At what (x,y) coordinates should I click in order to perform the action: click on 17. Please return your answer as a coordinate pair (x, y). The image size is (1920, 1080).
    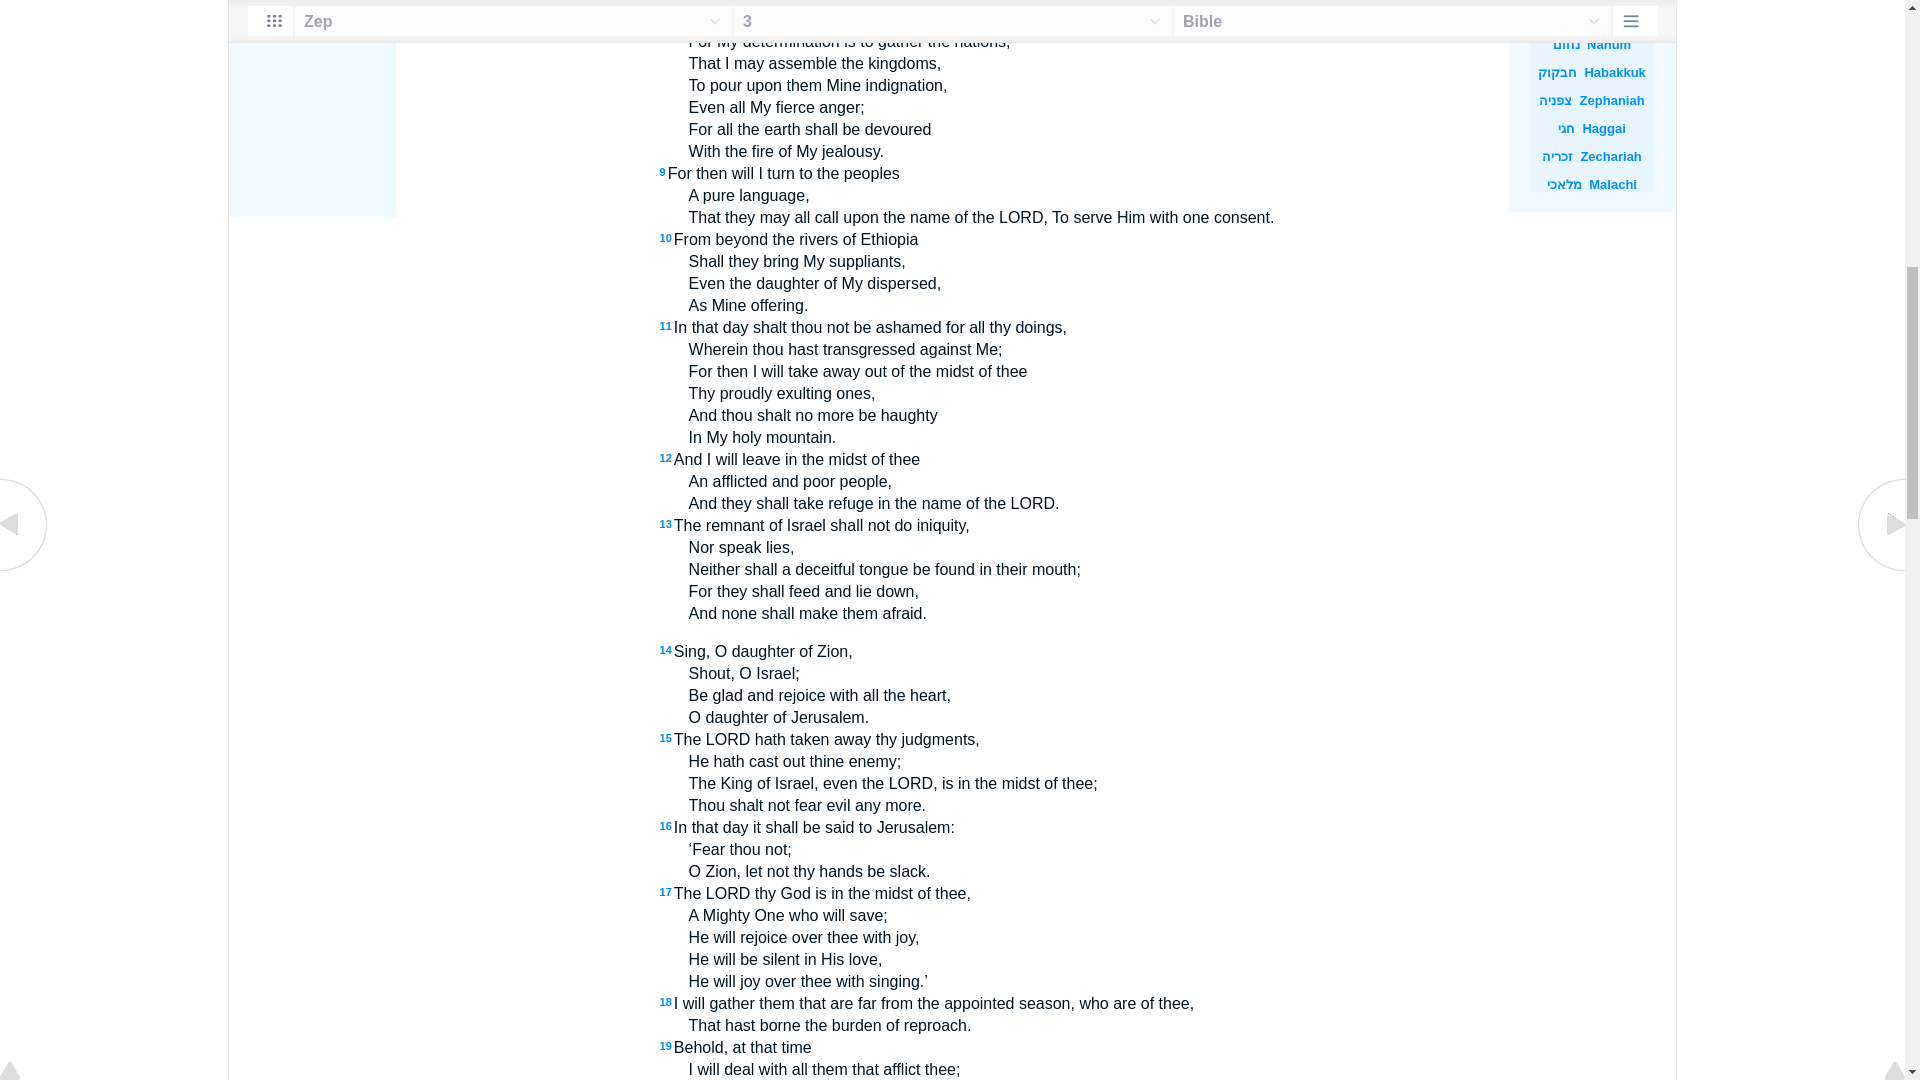
    Looking at the image, I should click on (666, 891).